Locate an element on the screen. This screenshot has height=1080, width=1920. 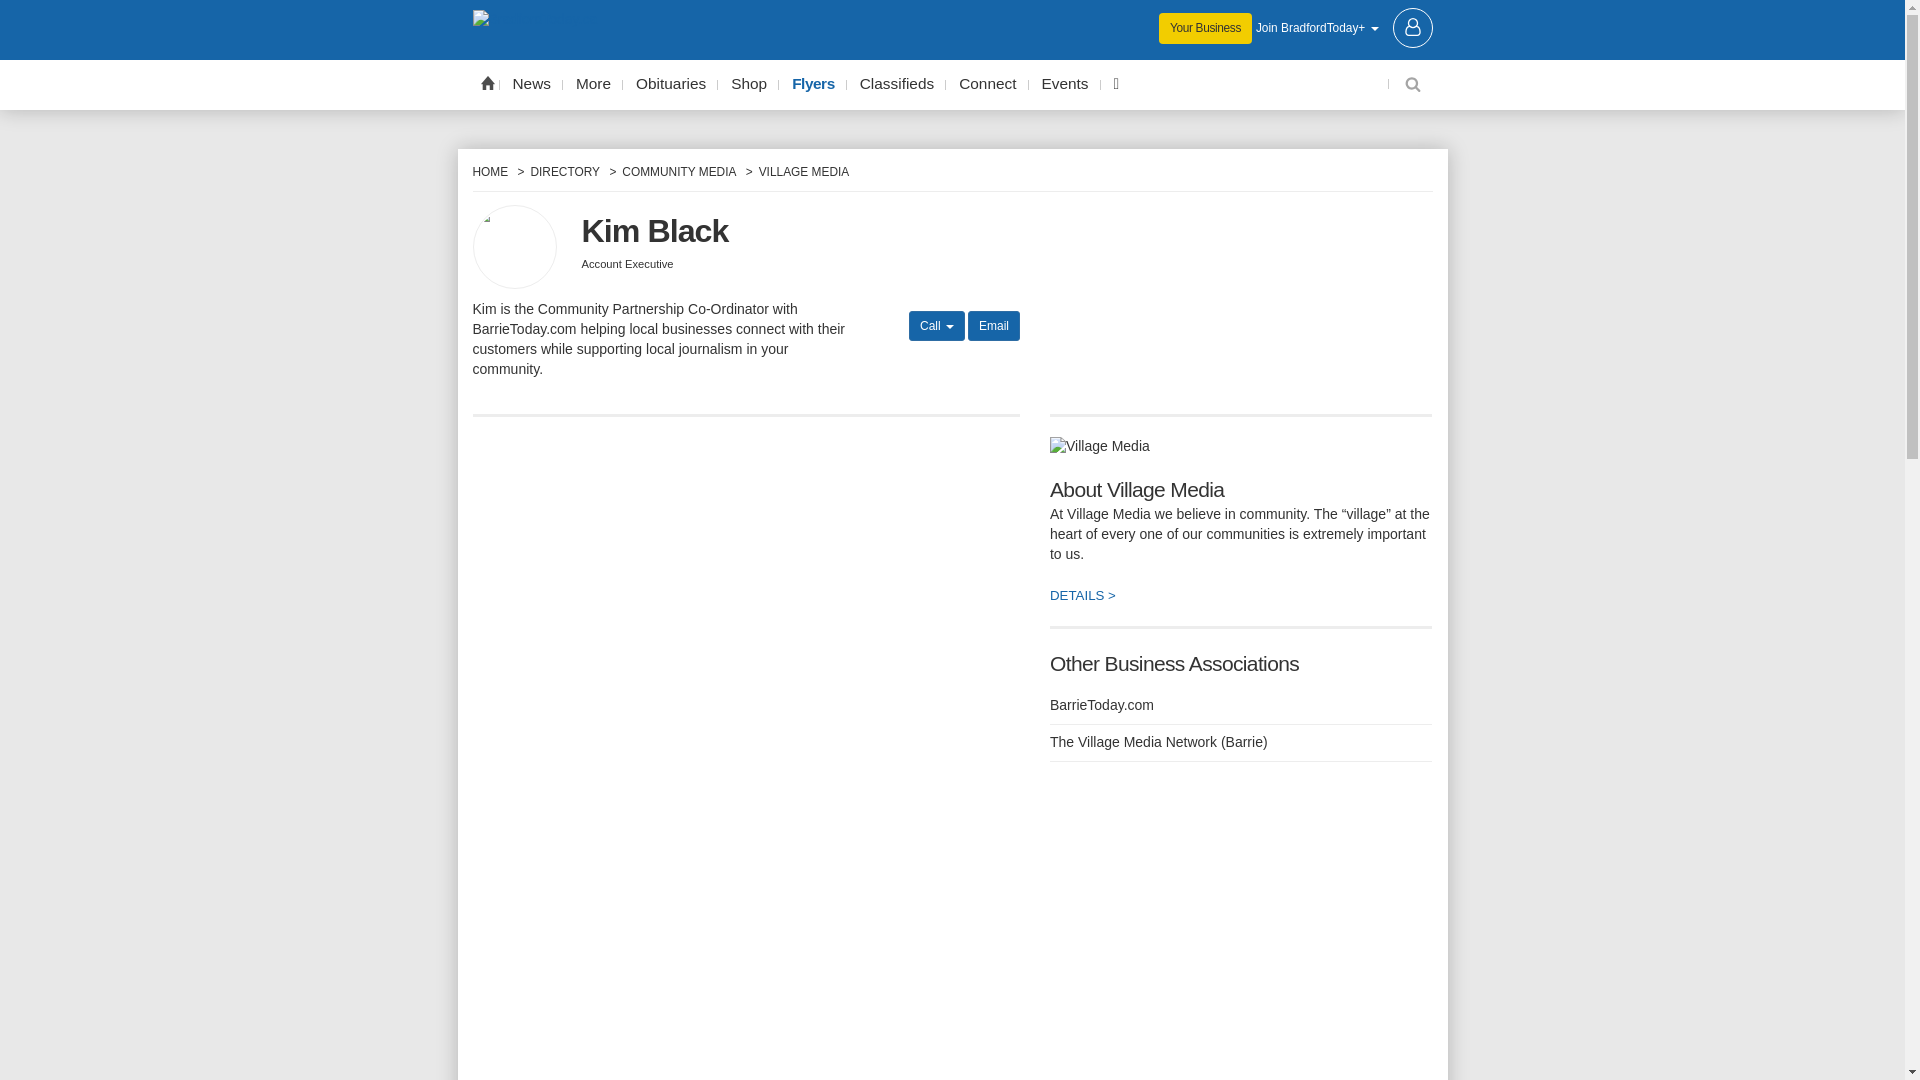
Your Business is located at coordinates (1205, 28).